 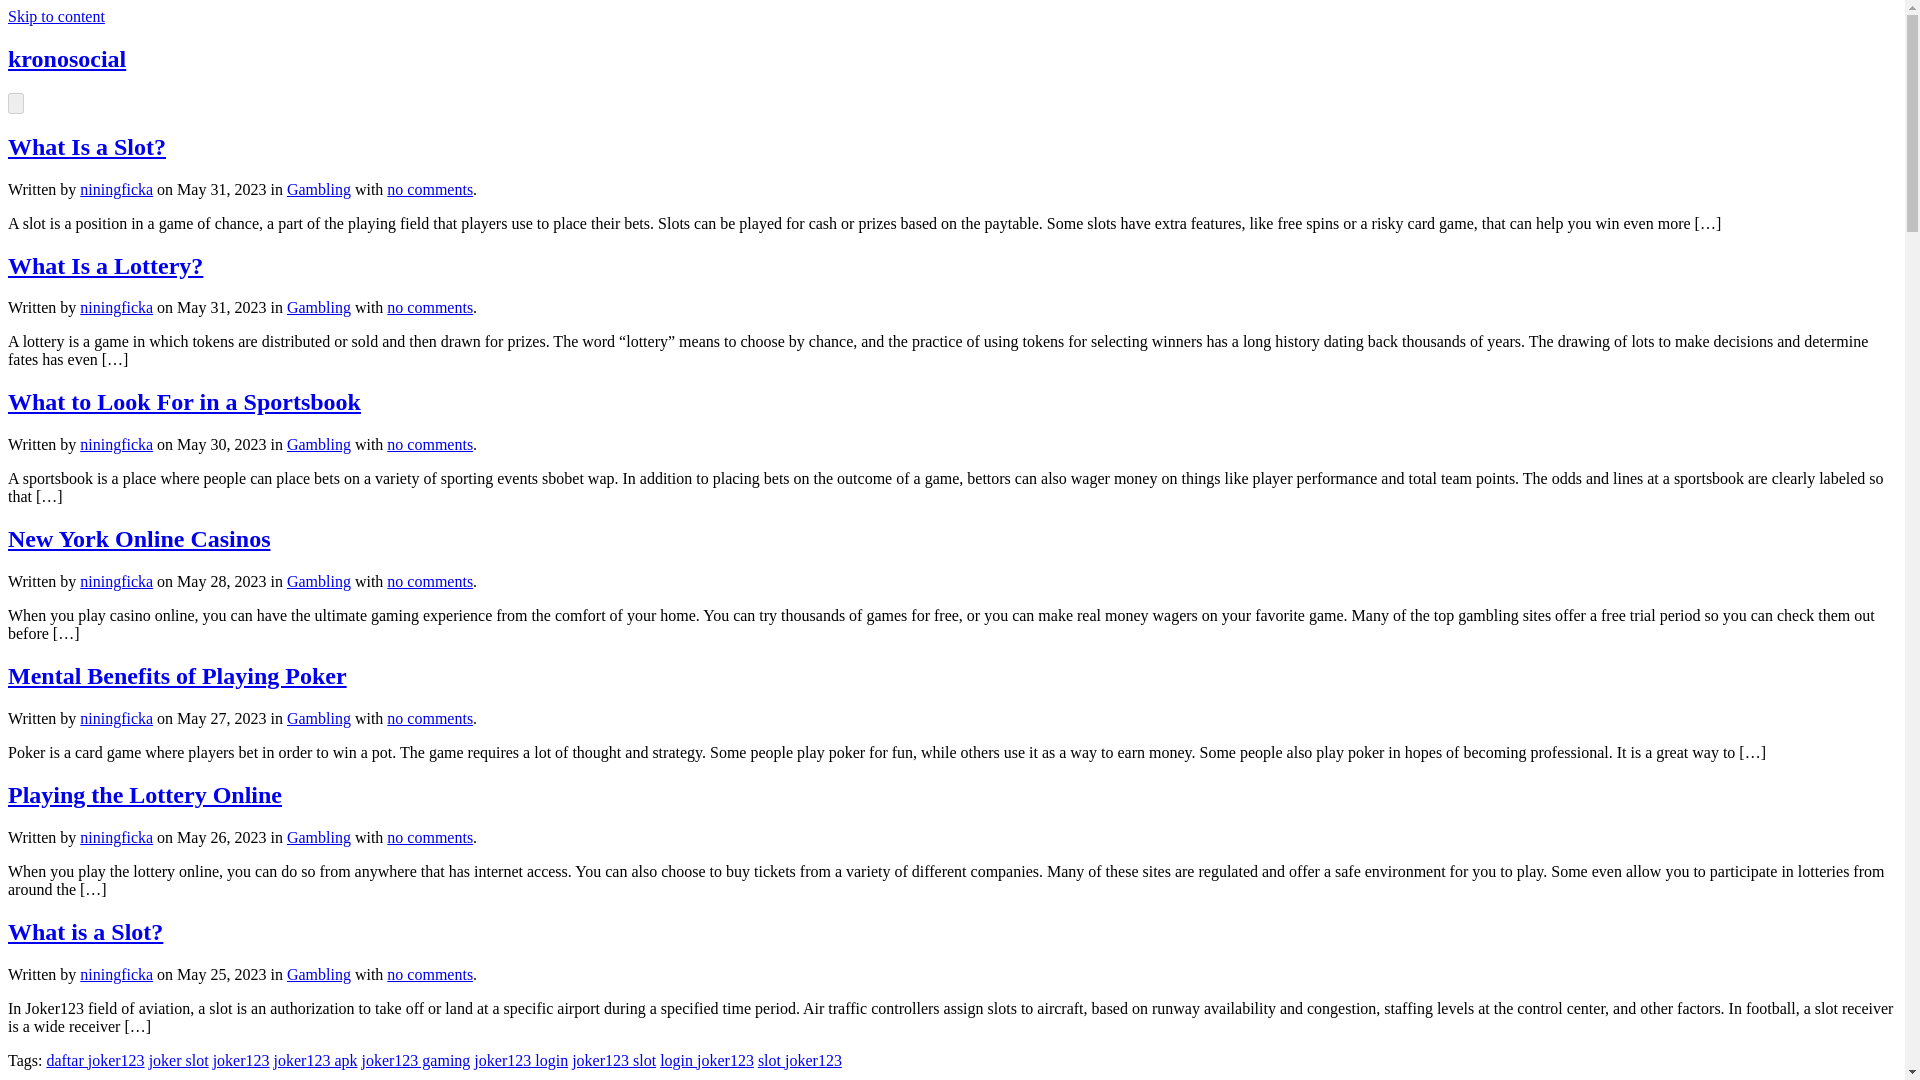 What do you see at coordinates (116, 718) in the screenshot?
I see `niningficka` at bounding box center [116, 718].